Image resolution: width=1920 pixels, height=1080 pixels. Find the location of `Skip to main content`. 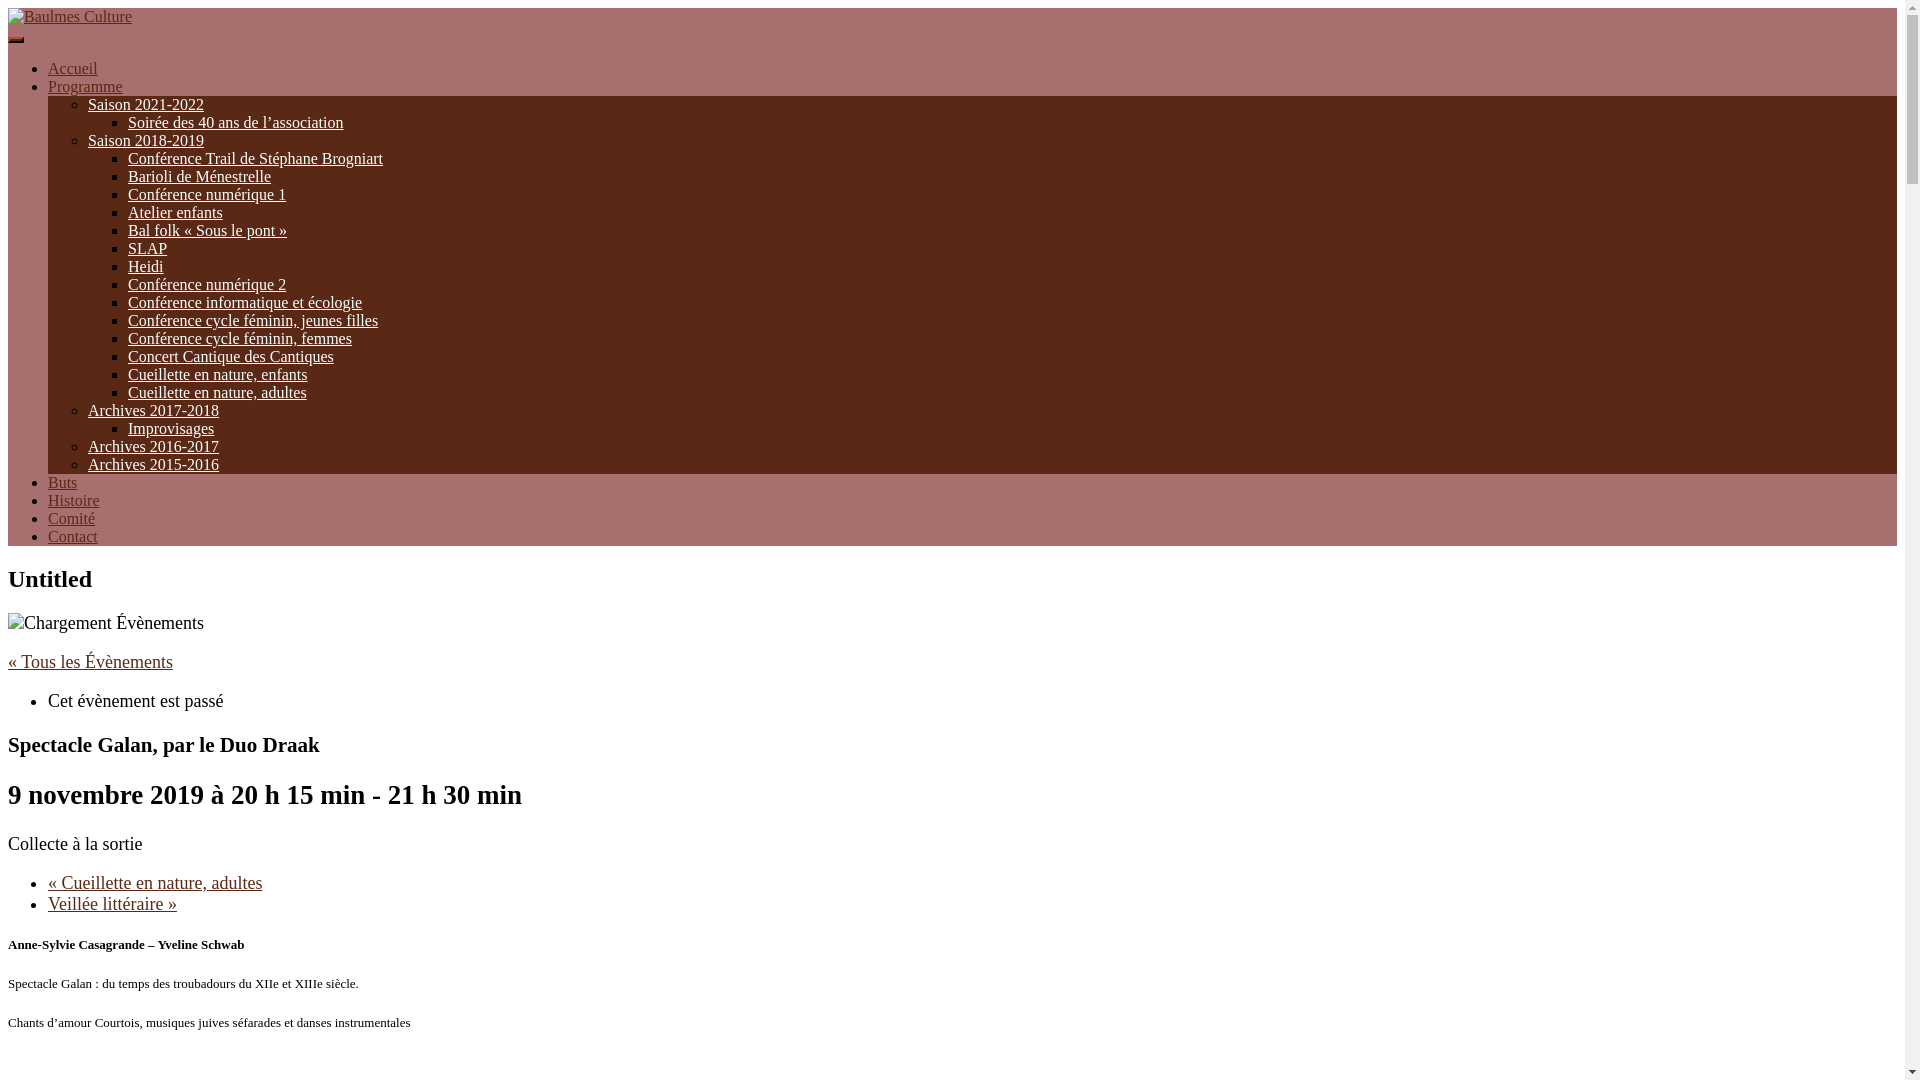

Skip to main content is located at coordinates (8, 8).